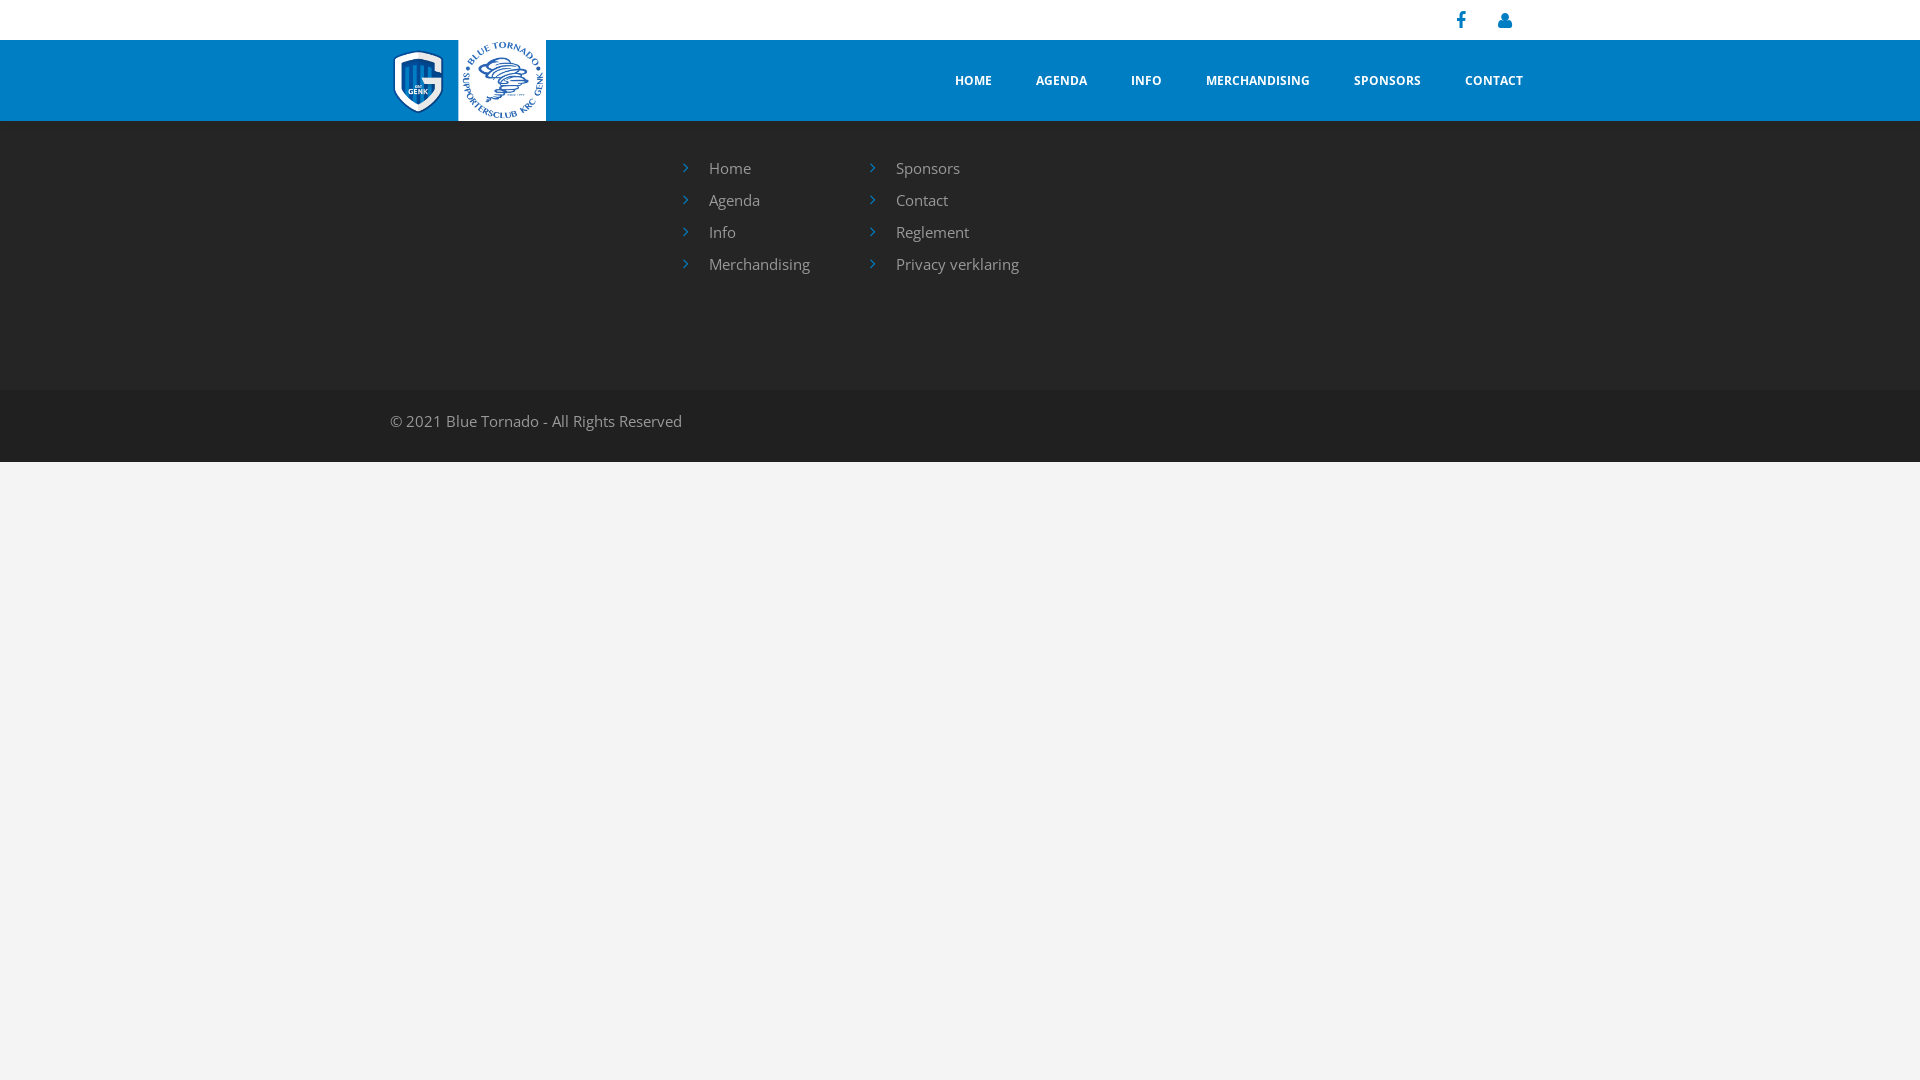 The width and height of the screenshot is (1920, 1080). I want to click on AGENDA, so click(1061, 80).